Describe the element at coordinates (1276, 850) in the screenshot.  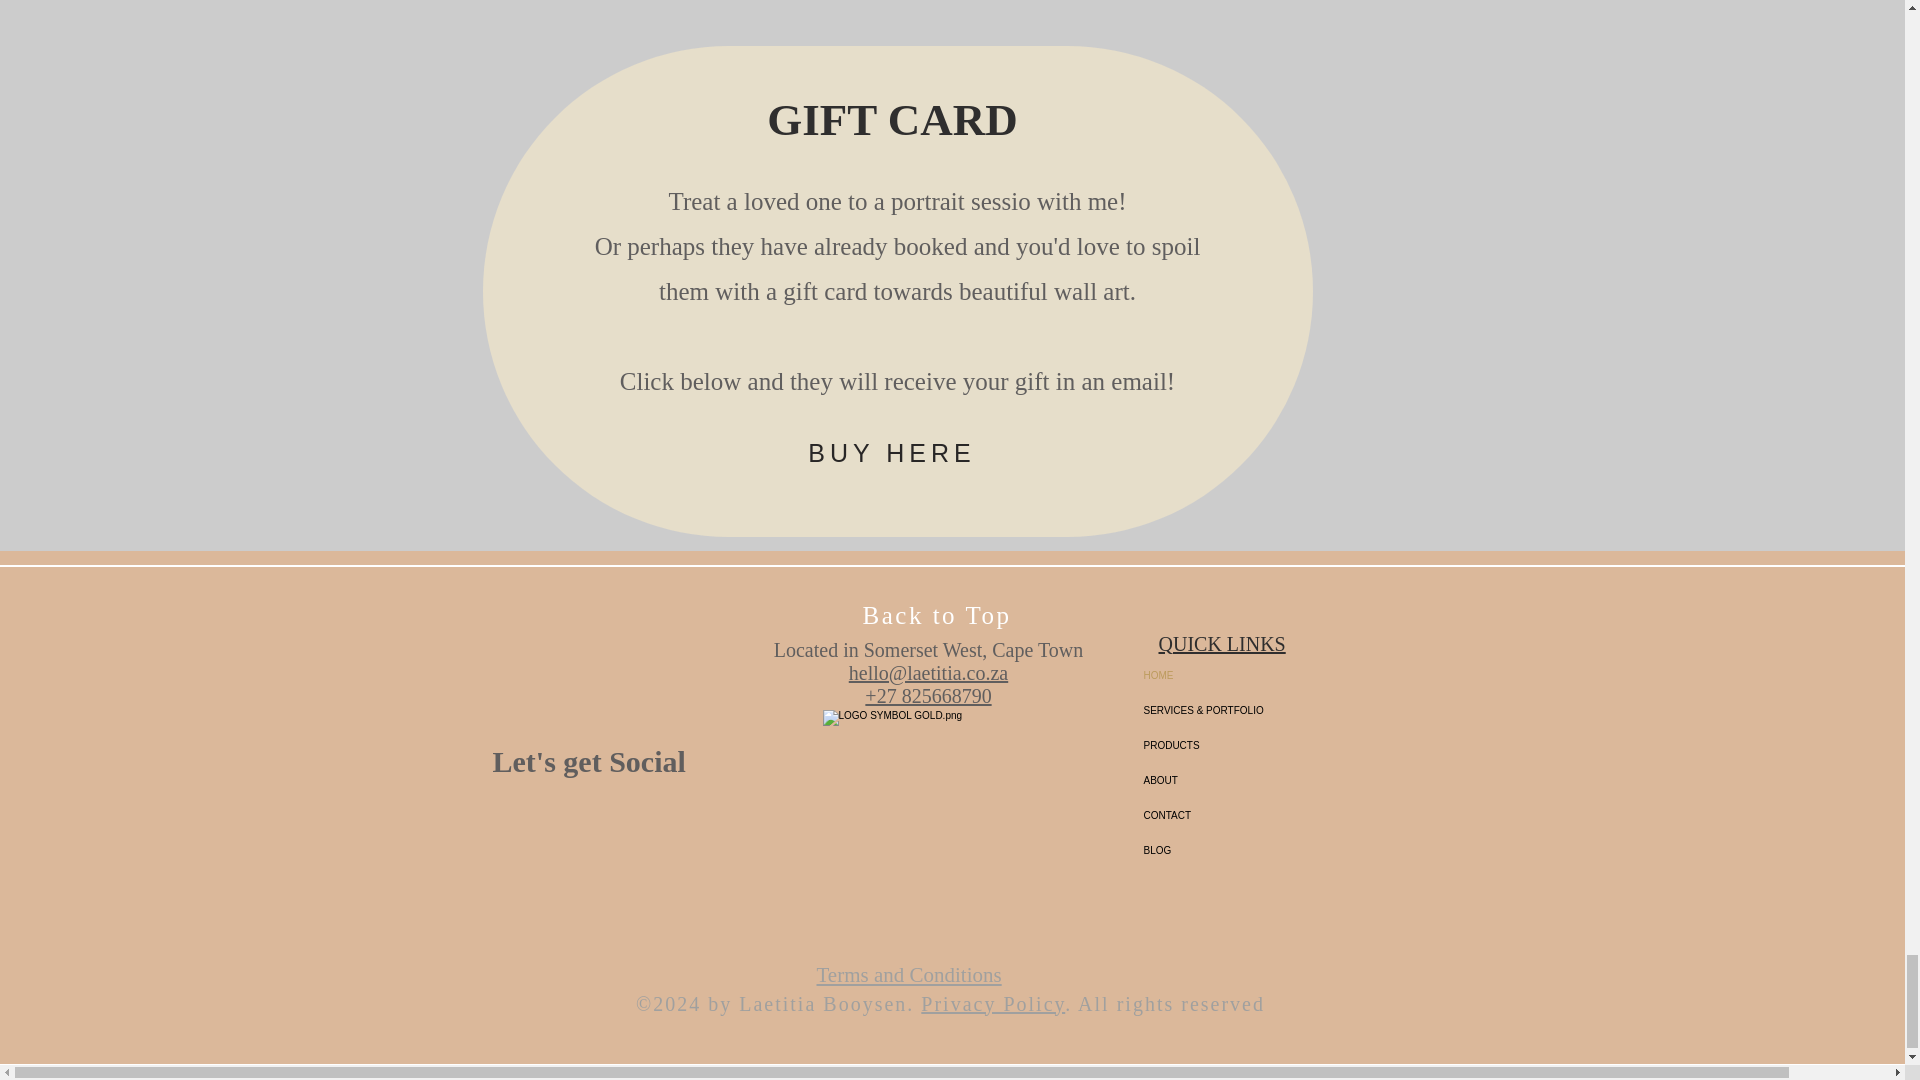
I see `BLOG` at that location.